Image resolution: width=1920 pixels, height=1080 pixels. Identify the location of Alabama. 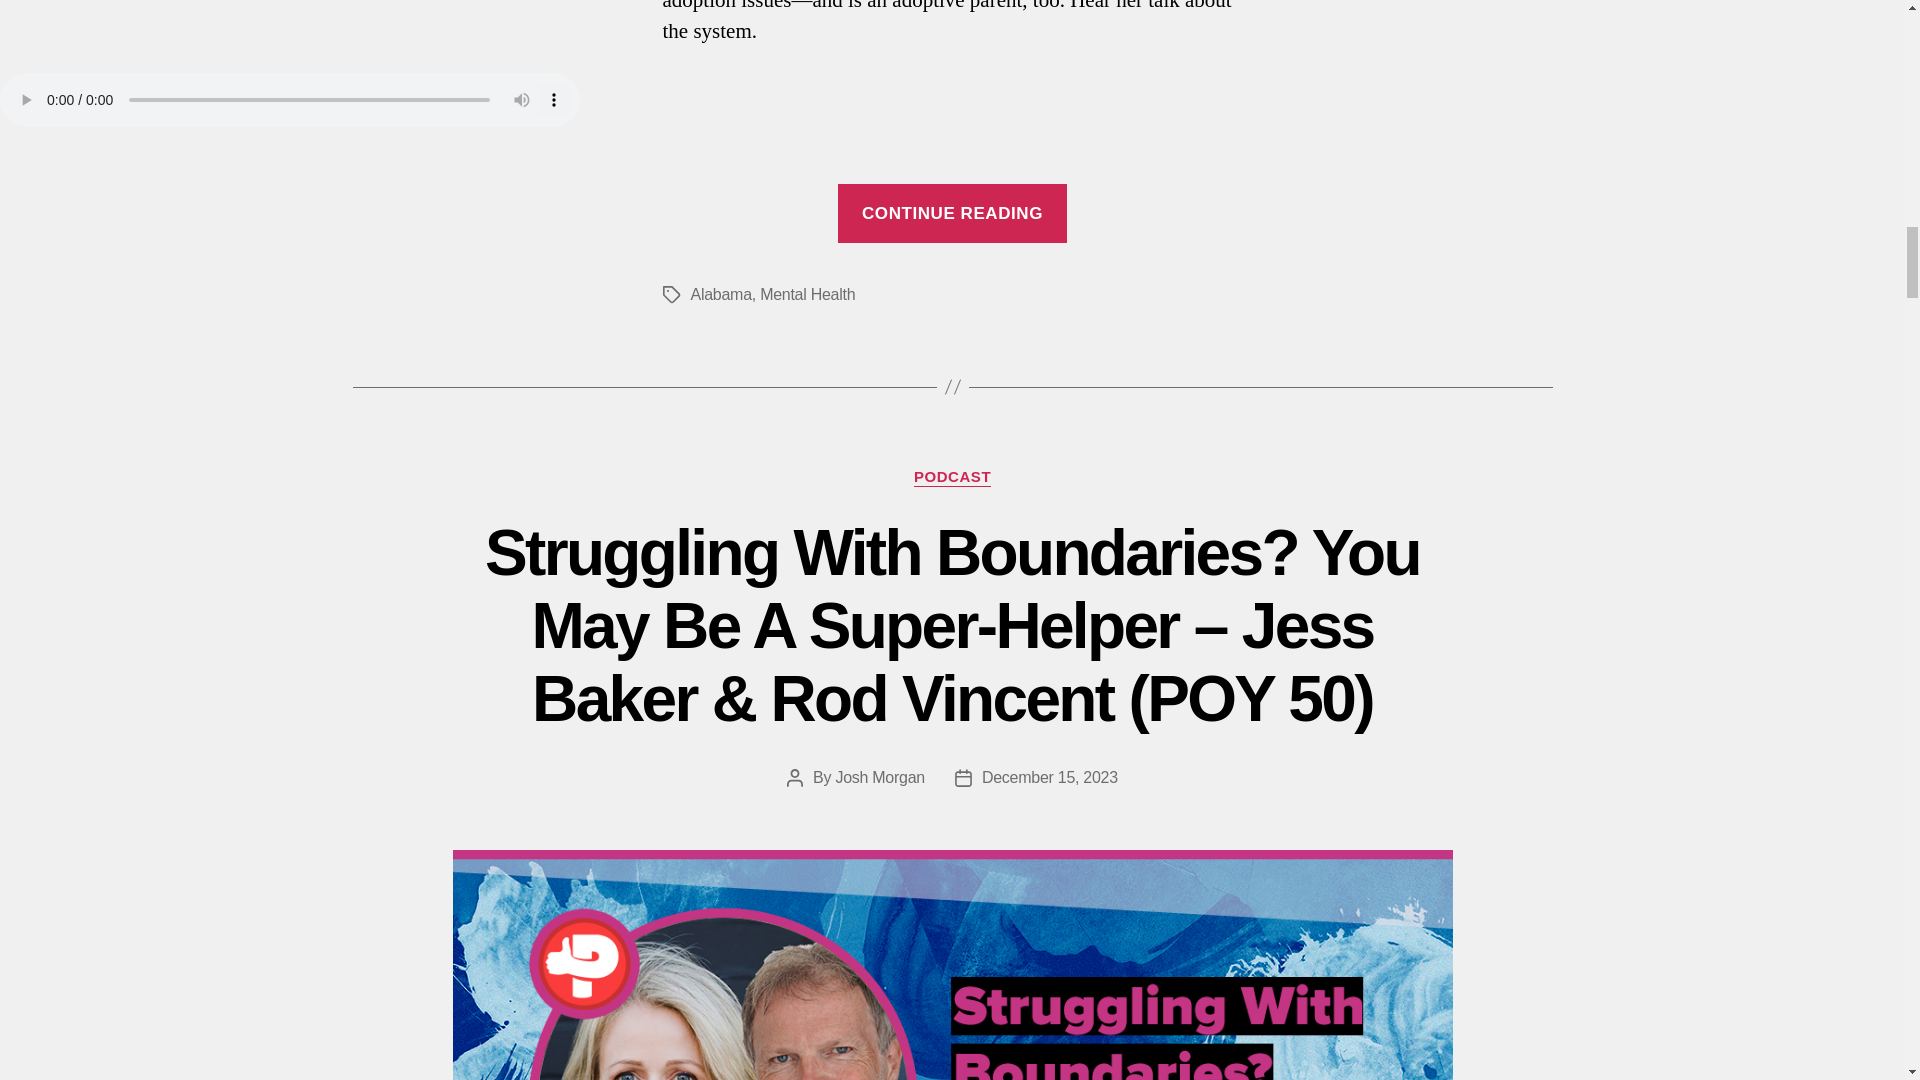
(720, 294).